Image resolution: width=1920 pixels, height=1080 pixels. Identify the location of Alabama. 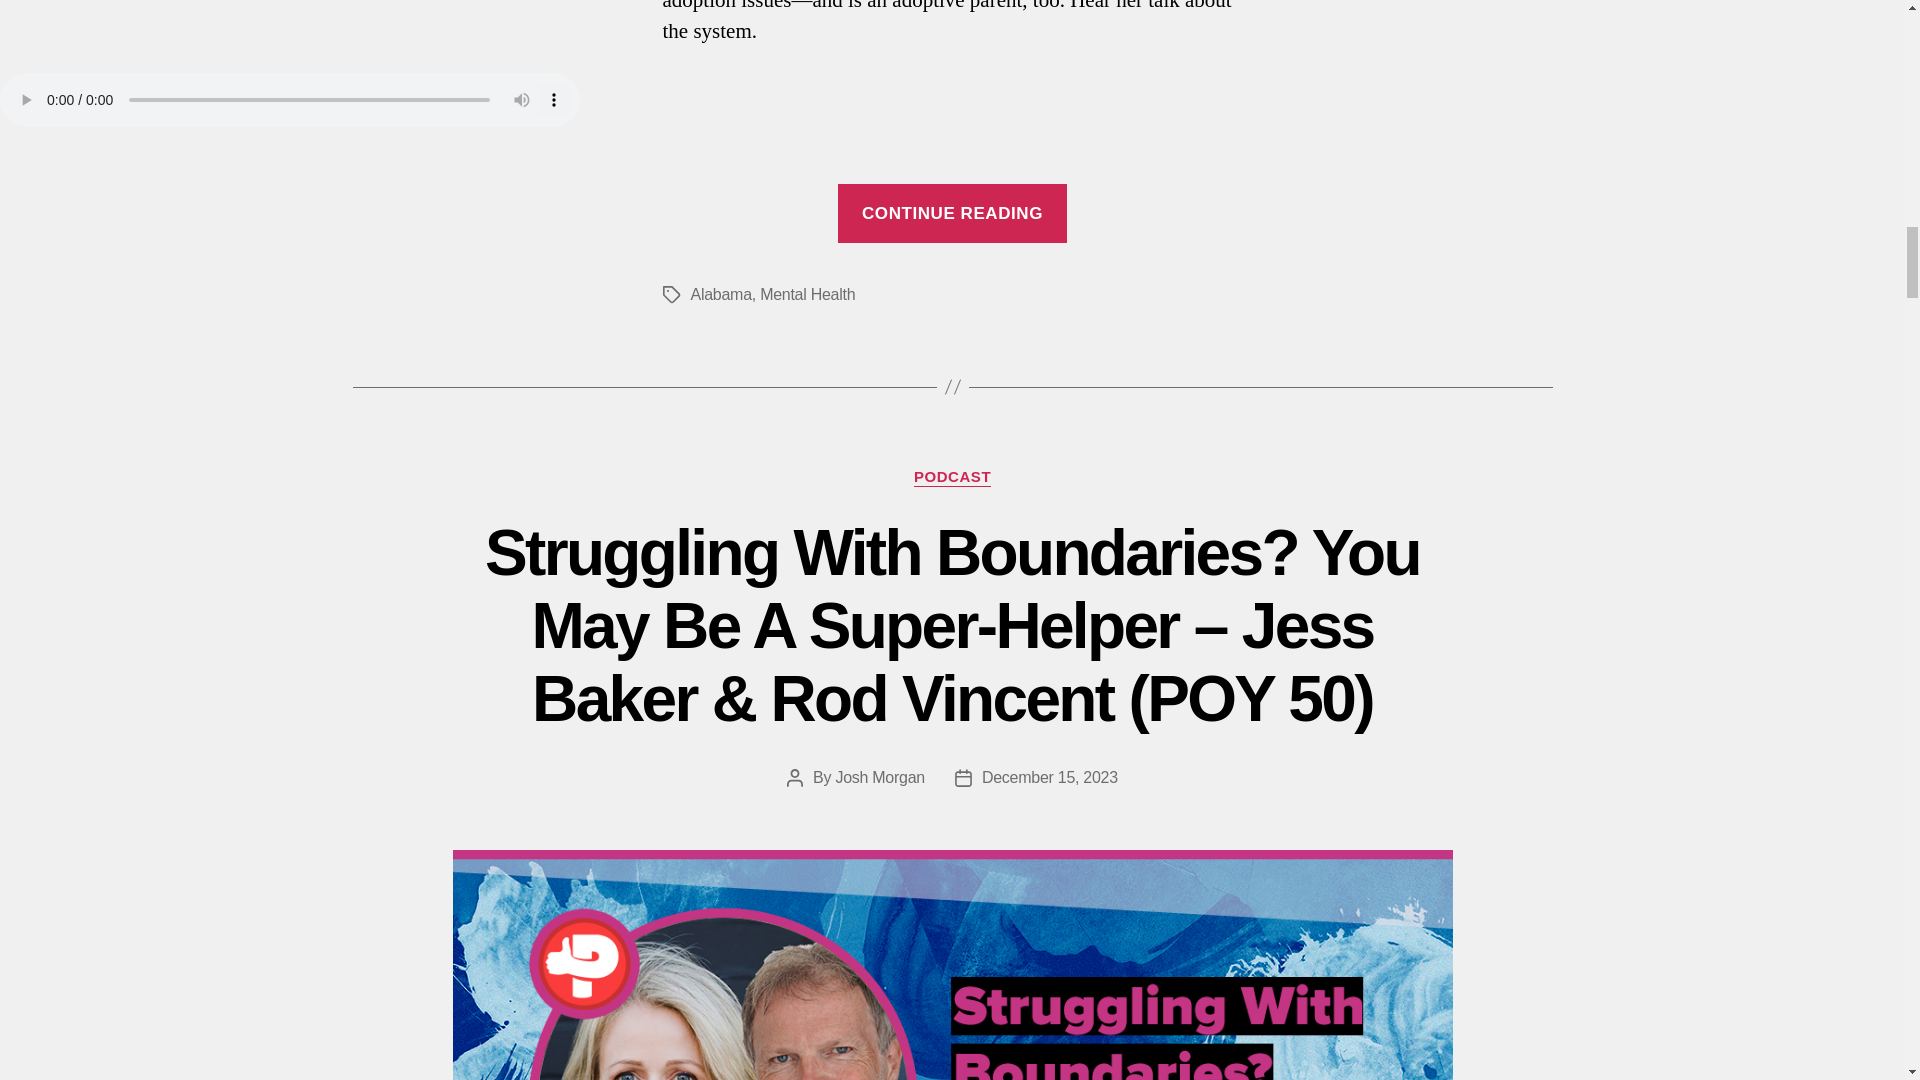
(720, 294).